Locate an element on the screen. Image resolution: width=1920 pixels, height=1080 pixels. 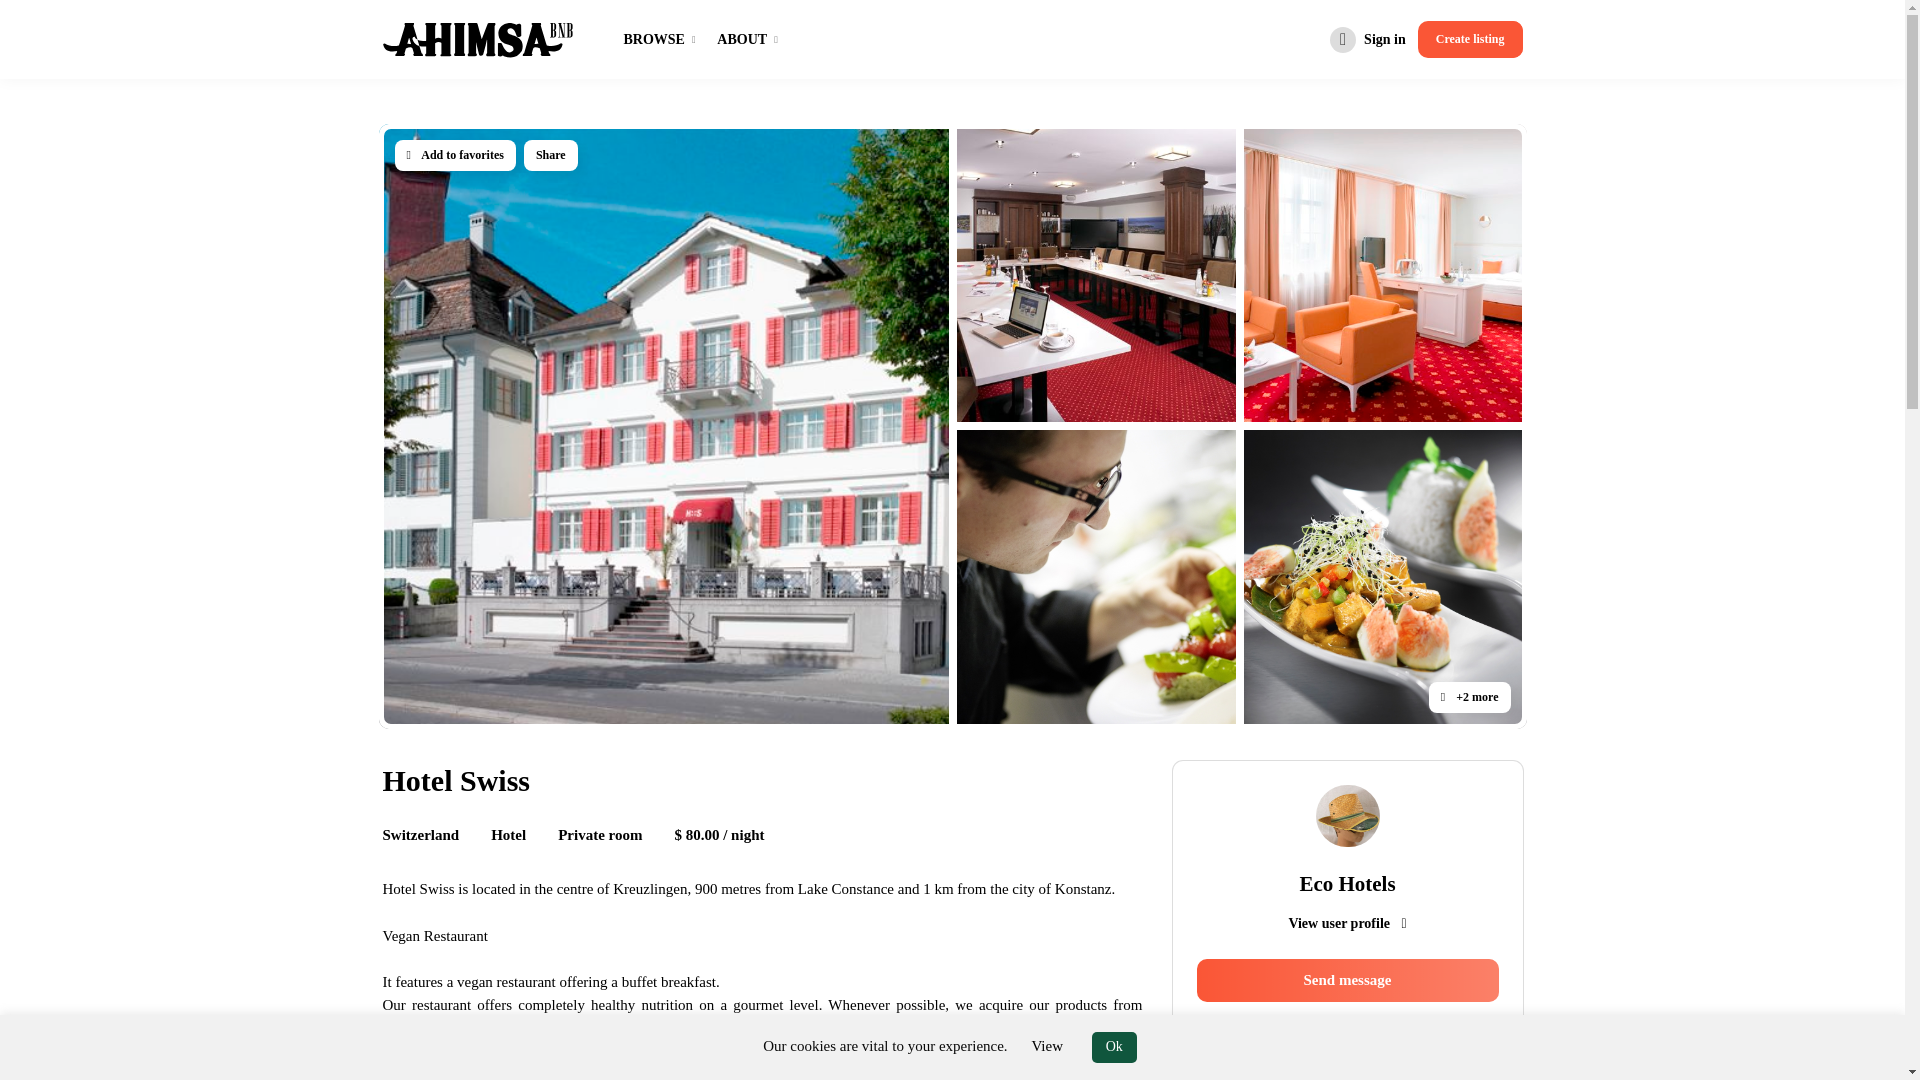
      BROWSE is located at coordinates (648, 39).